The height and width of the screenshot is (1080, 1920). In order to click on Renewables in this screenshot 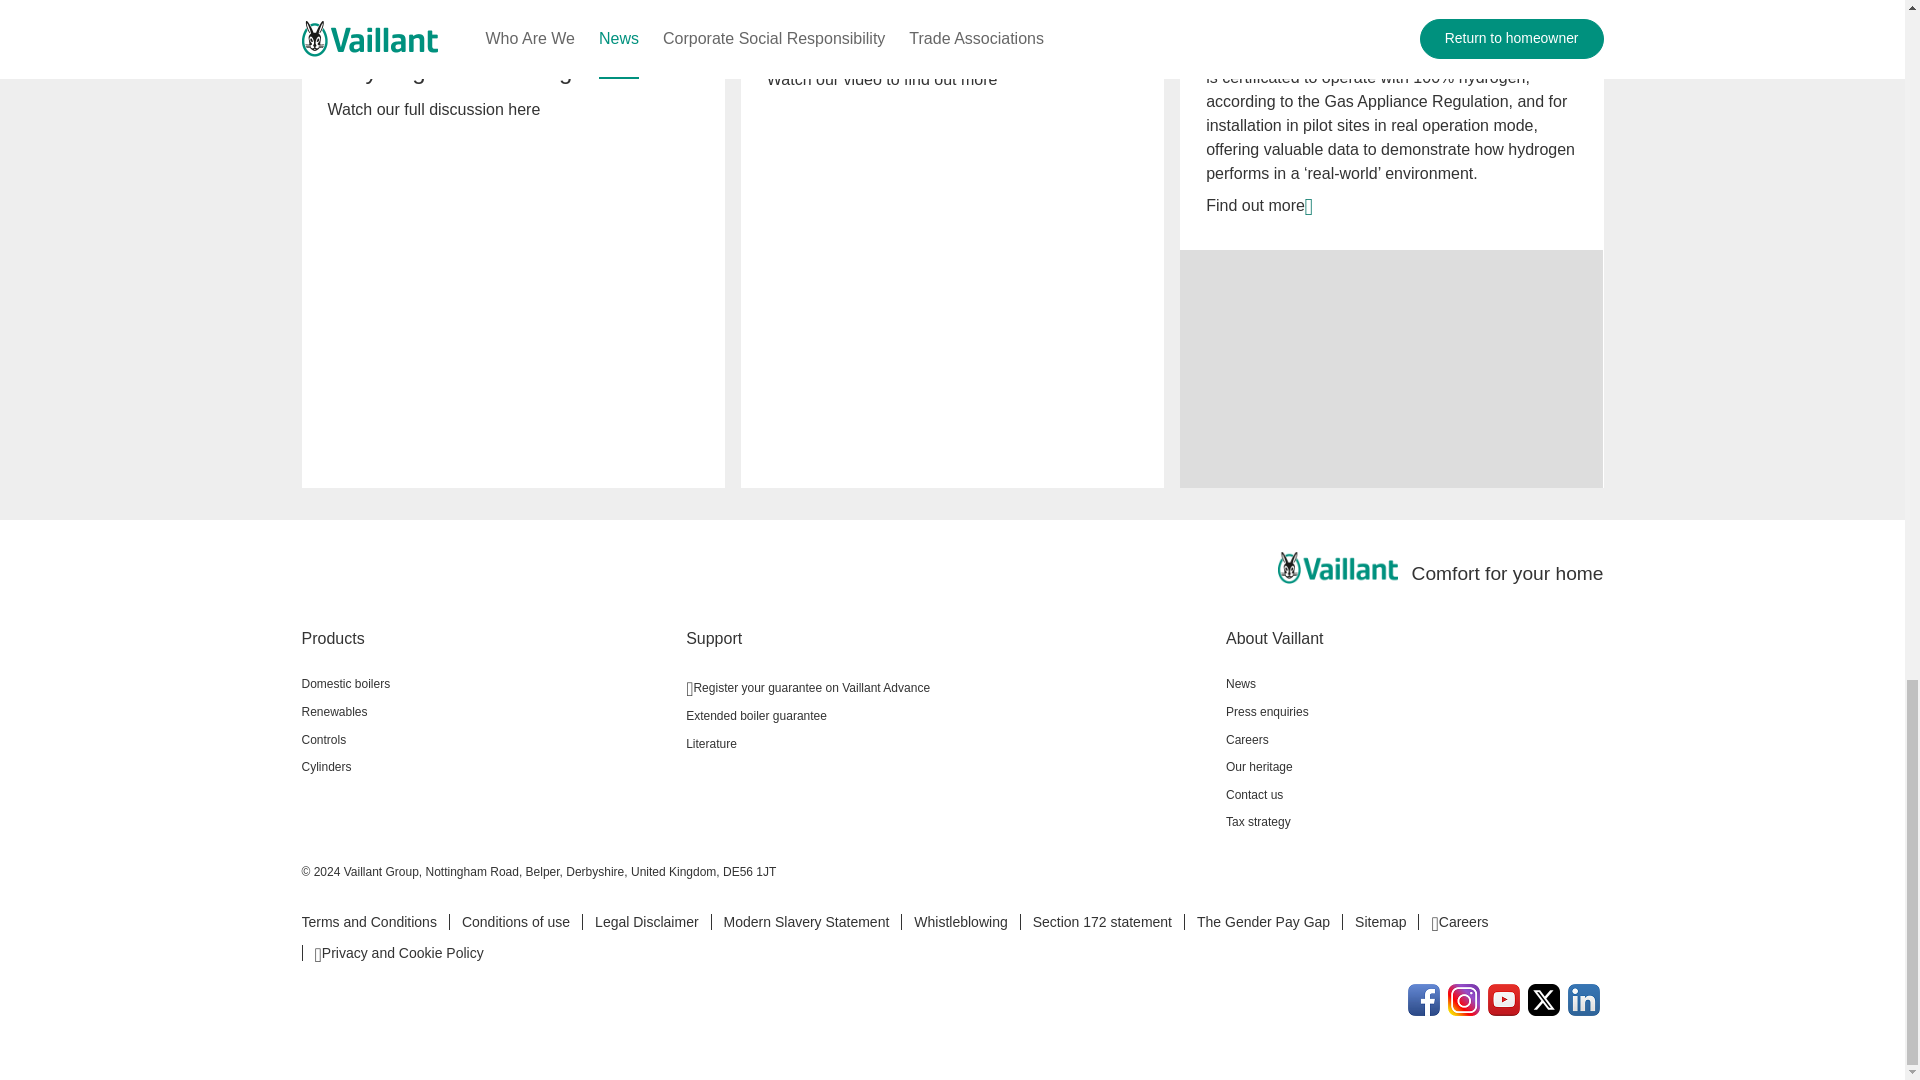, I will do `click(486, 711)`.